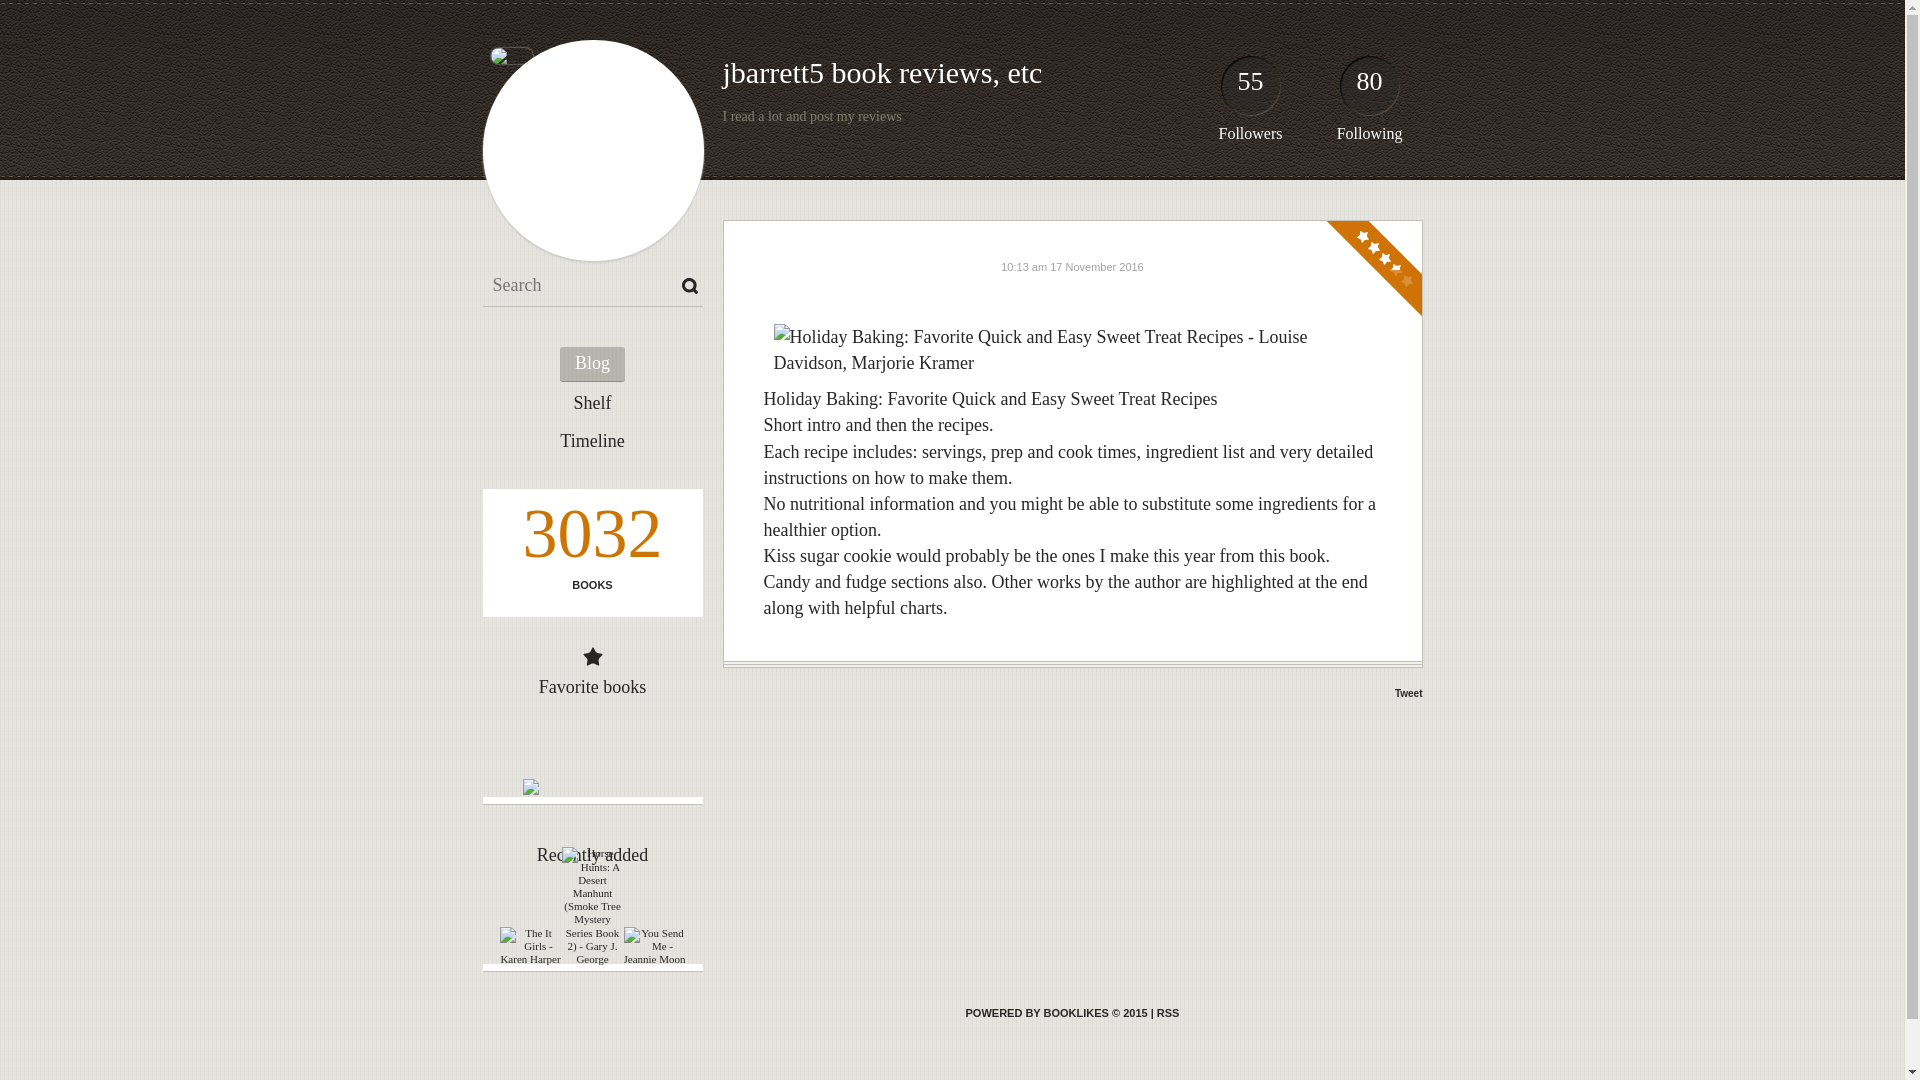  I want to click on Shelf, so click(592, 404).